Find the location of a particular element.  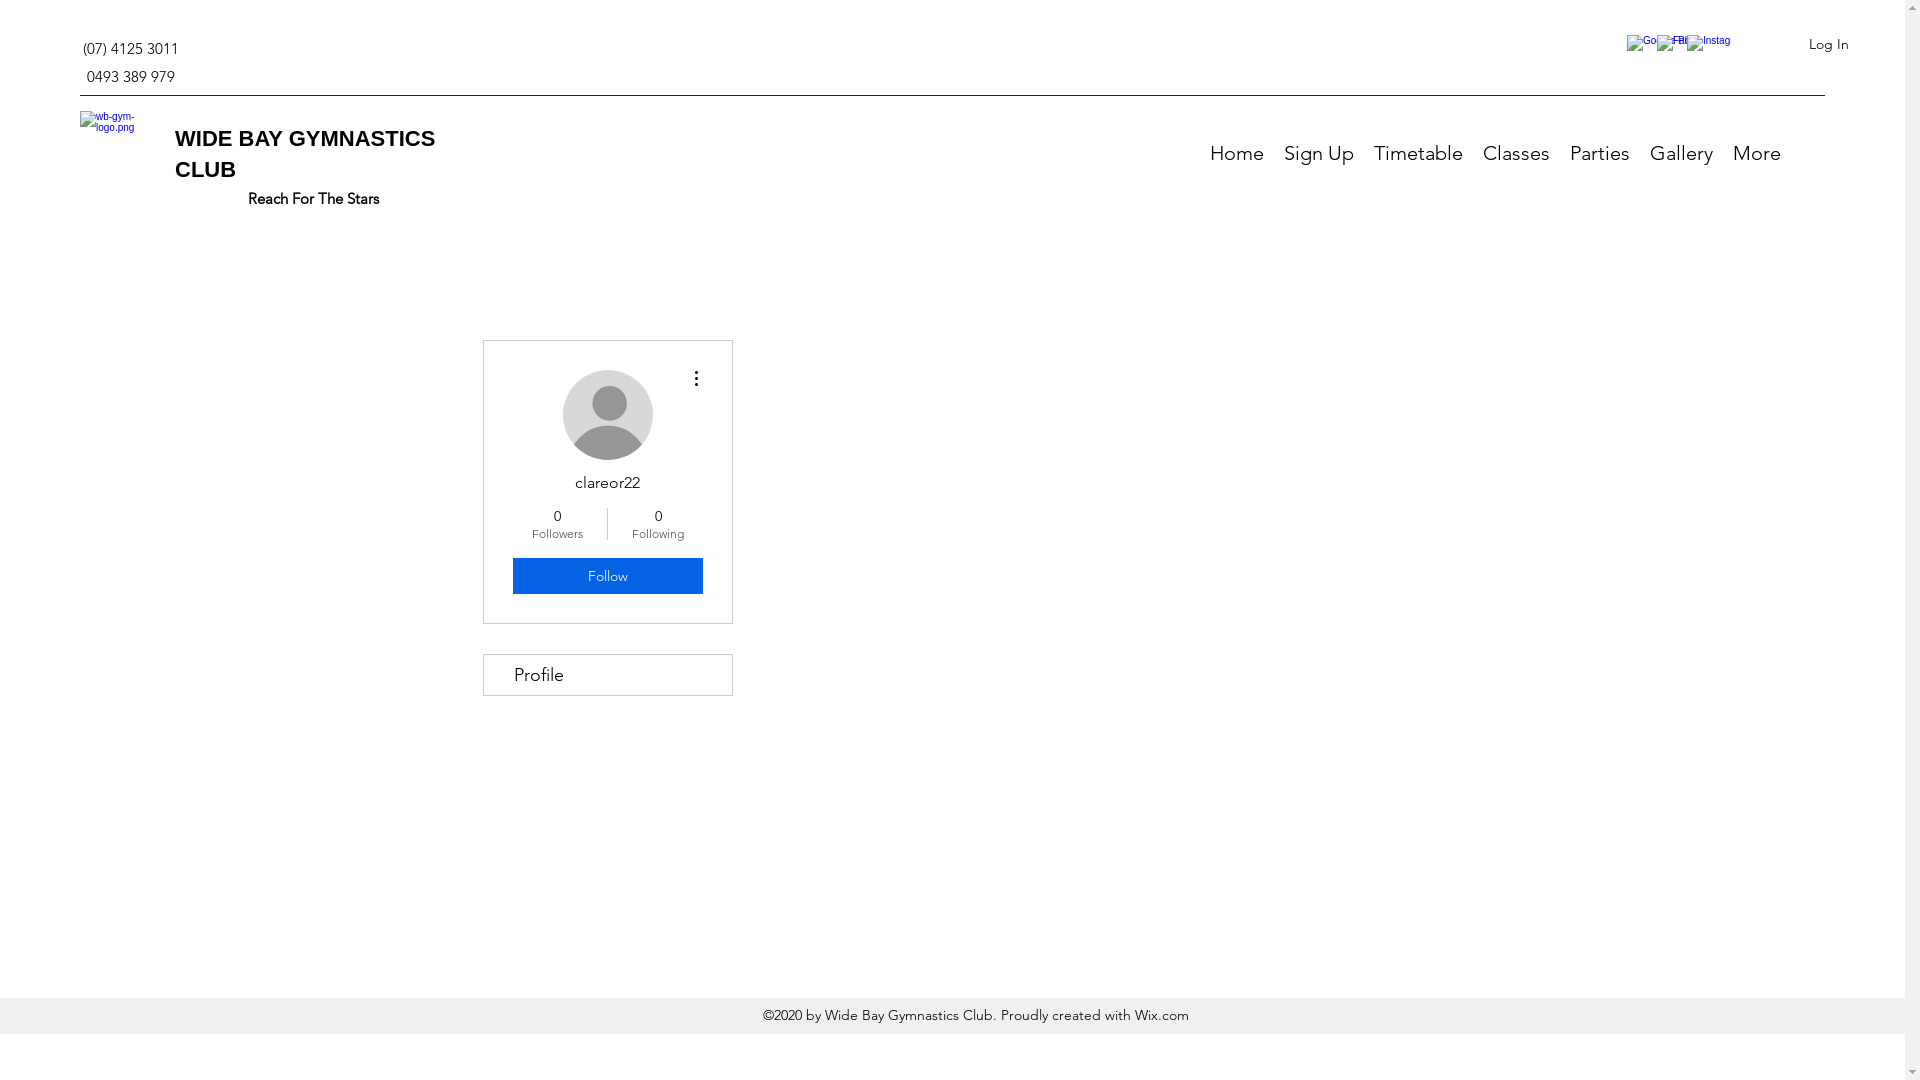

Follow is located at coordinates (607, 576).